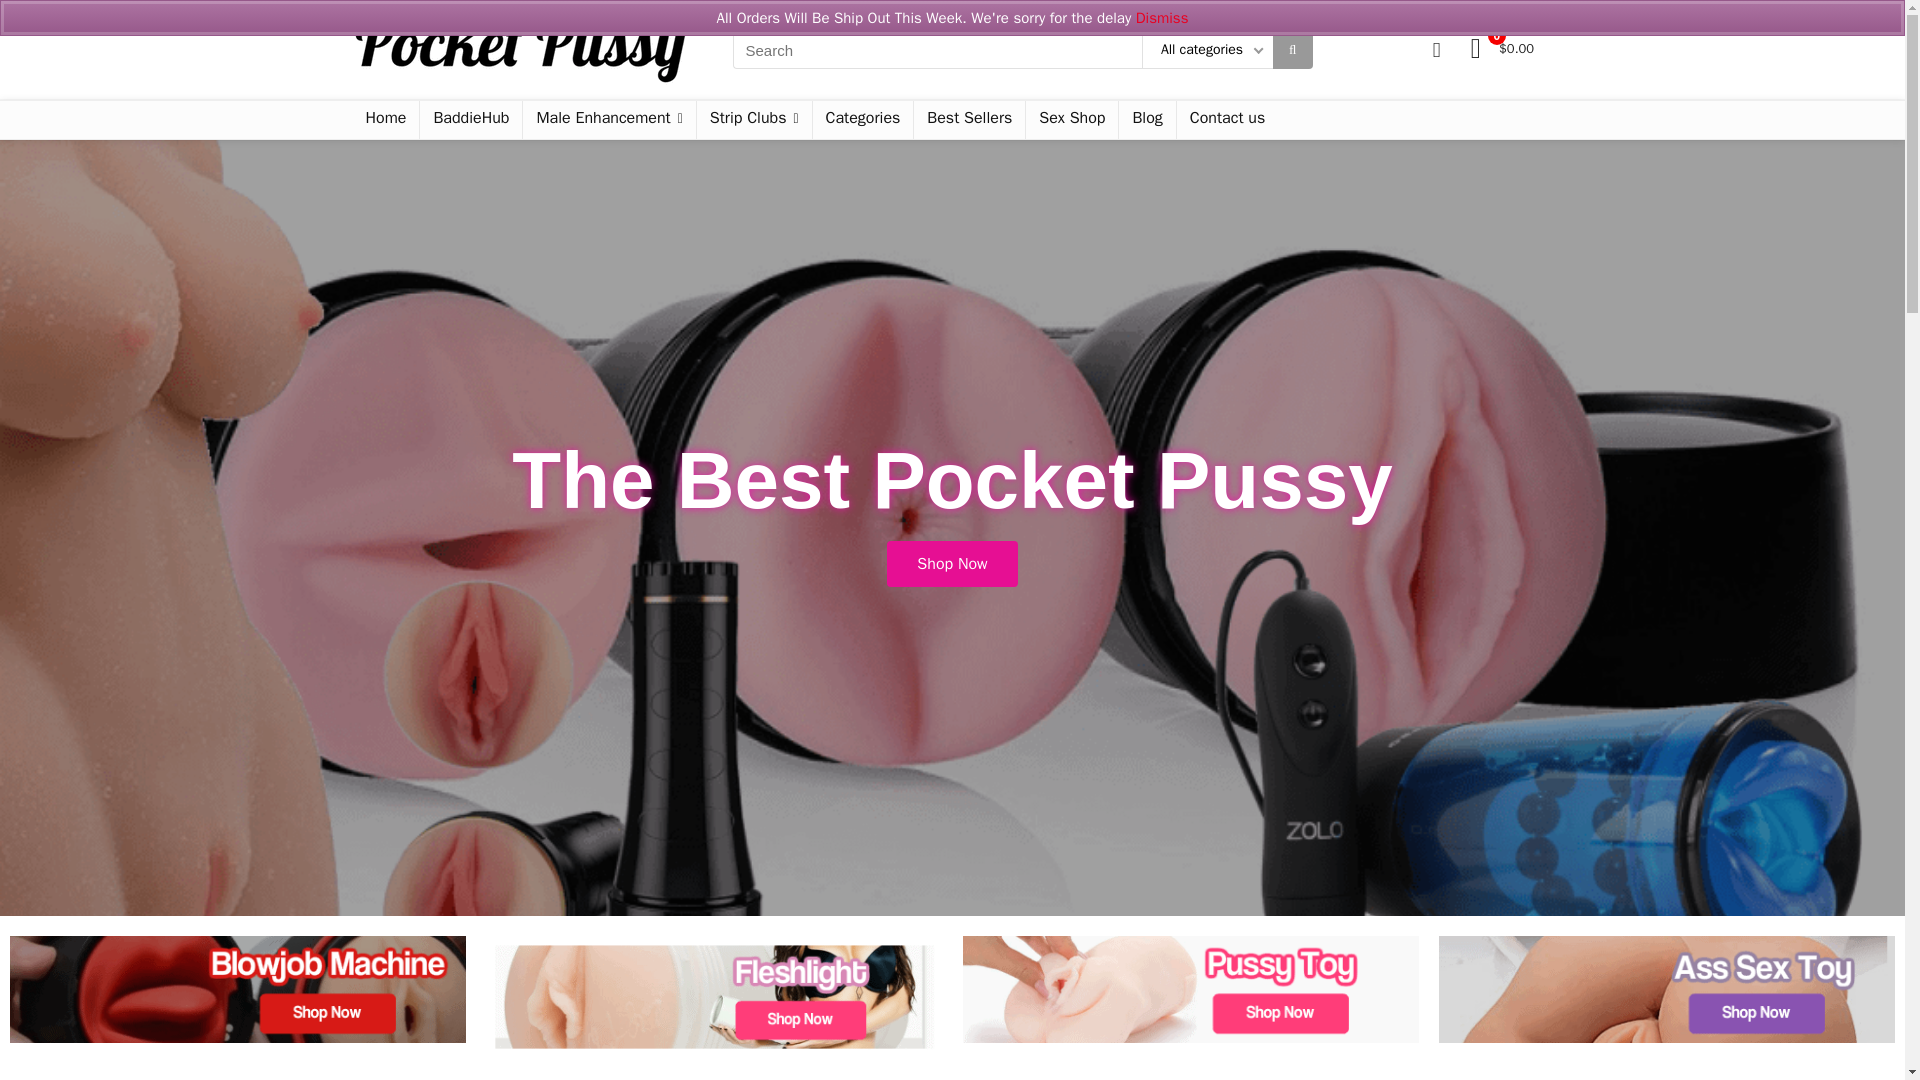 This screenshot has height=1080, width=1920. Describe the element at coordinates (952, 563) in the screenshot. I see `Shop Now` at that location.